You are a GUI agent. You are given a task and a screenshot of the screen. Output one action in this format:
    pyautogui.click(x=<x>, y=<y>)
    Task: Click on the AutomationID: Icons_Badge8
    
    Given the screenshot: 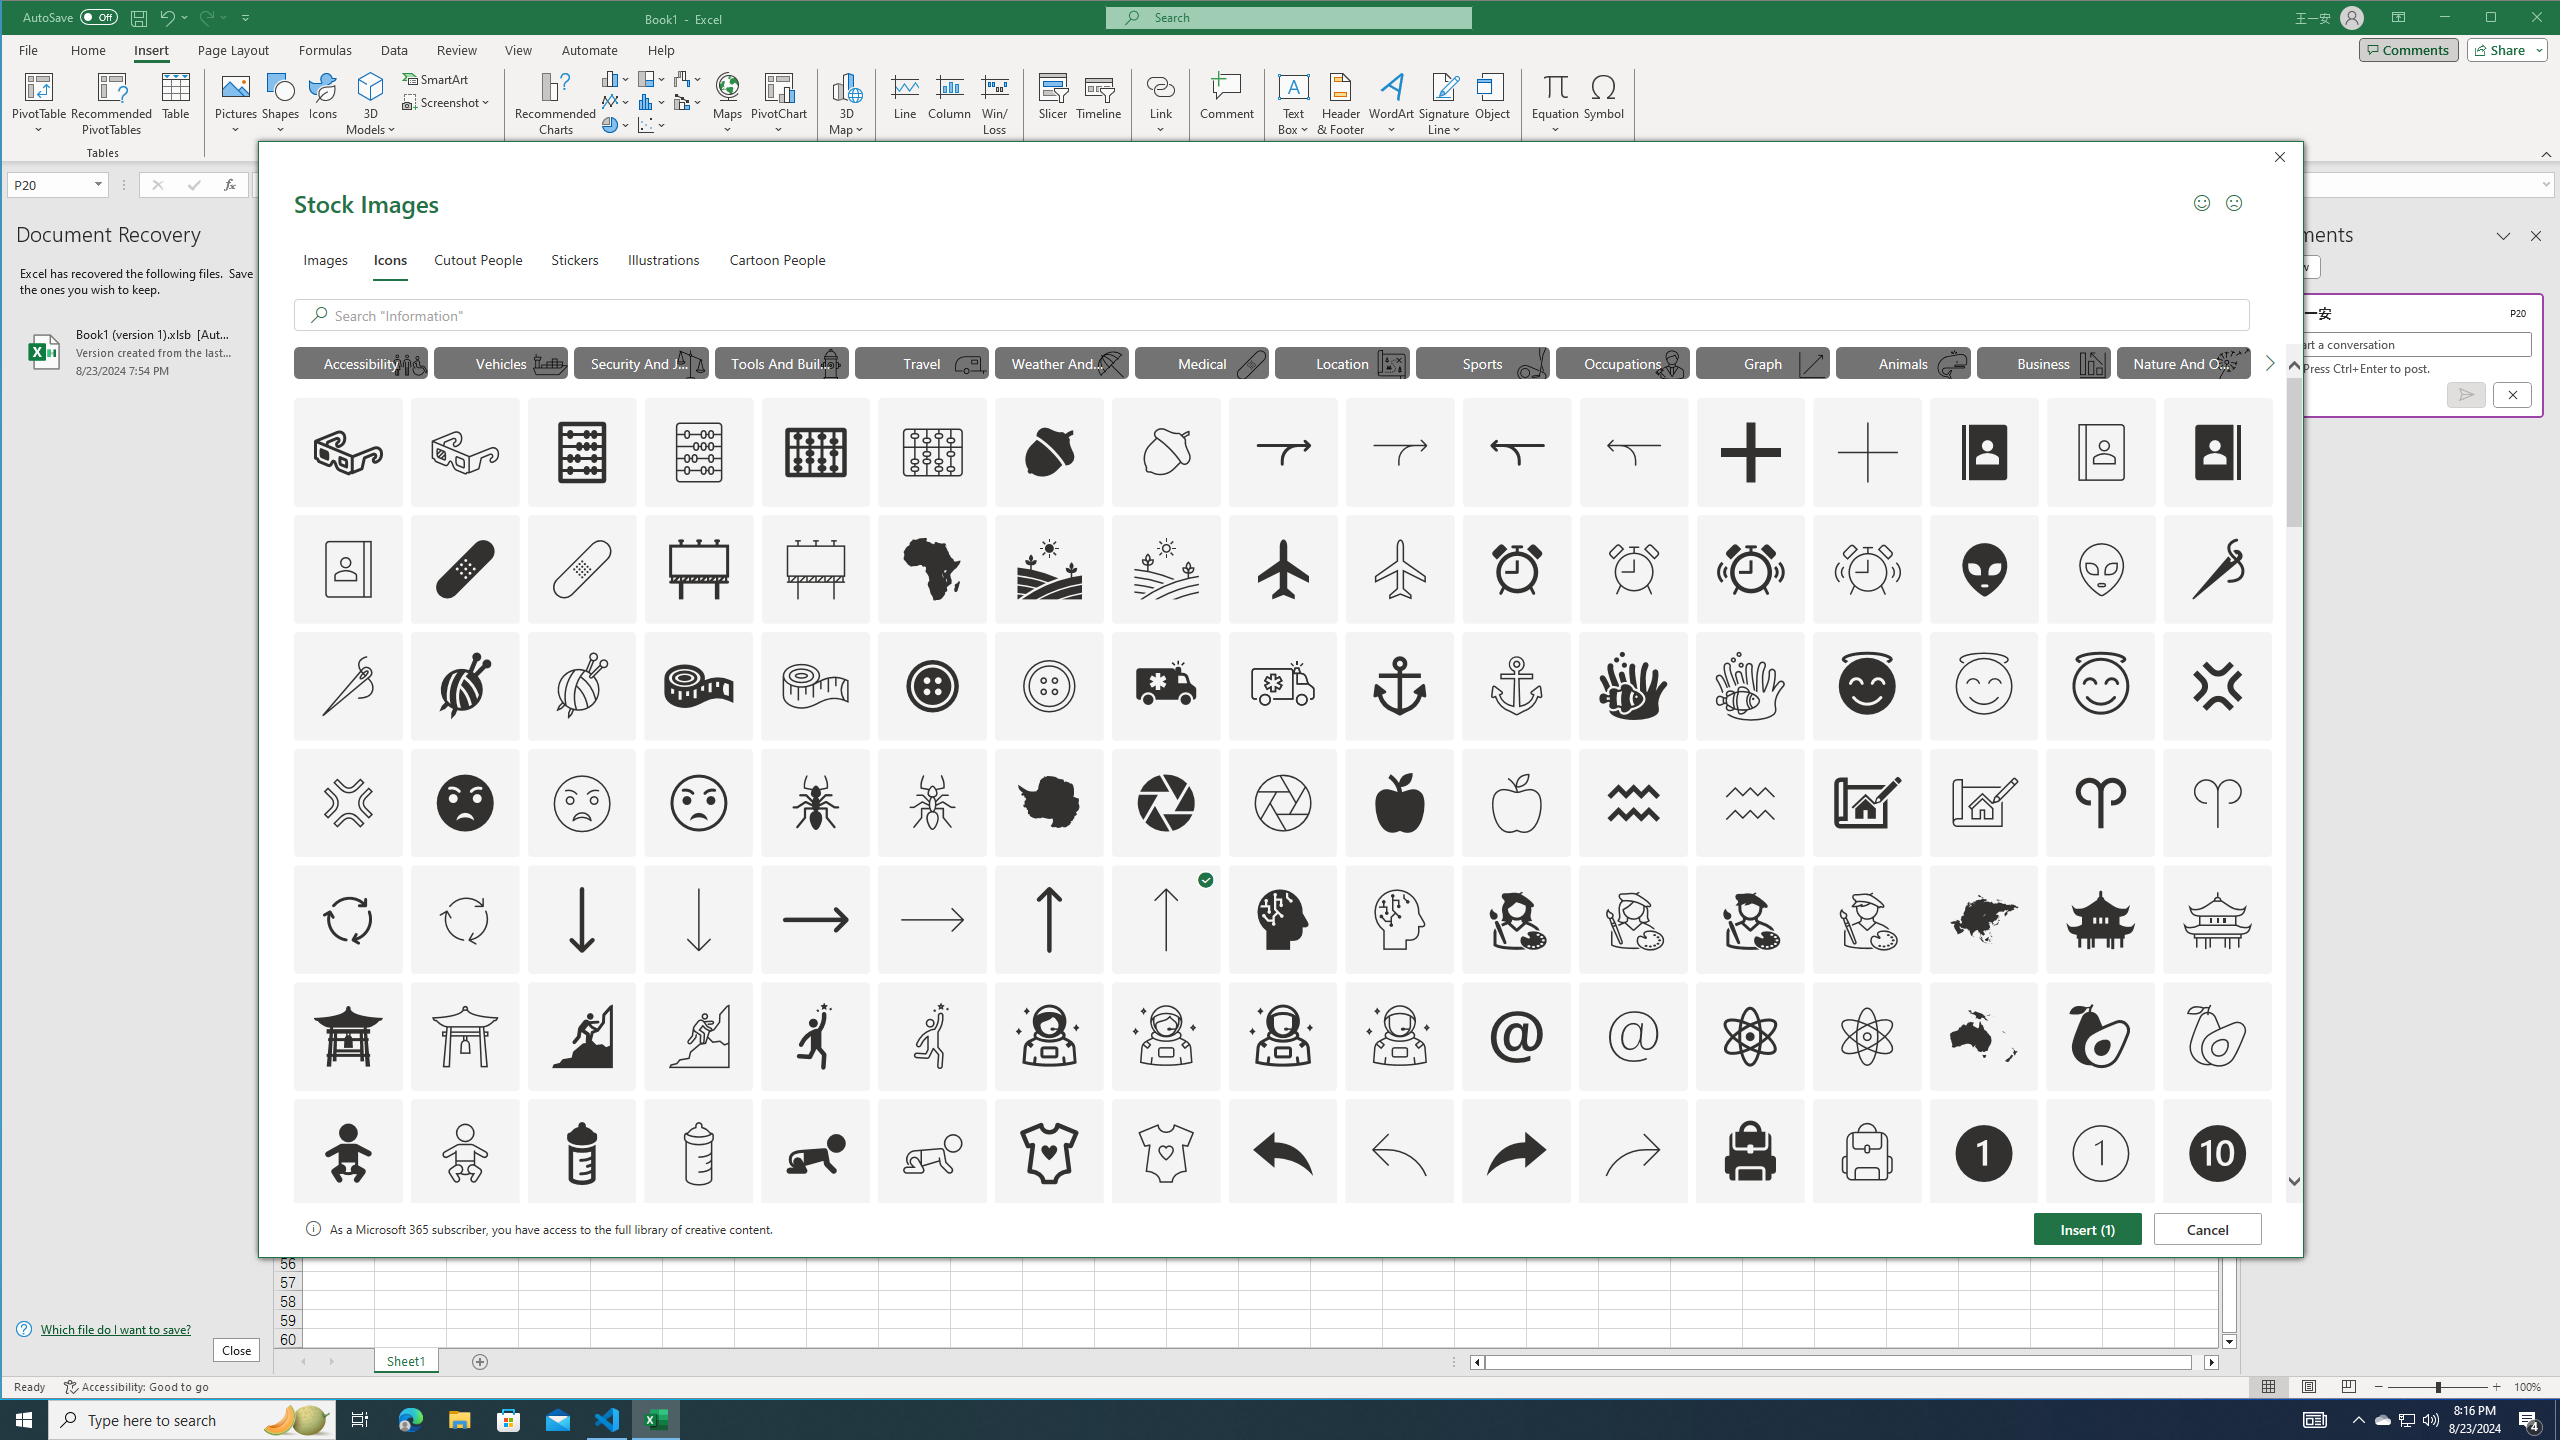 What is the action you would take?
    pyautogui.click(x=1866, y=1270)
    